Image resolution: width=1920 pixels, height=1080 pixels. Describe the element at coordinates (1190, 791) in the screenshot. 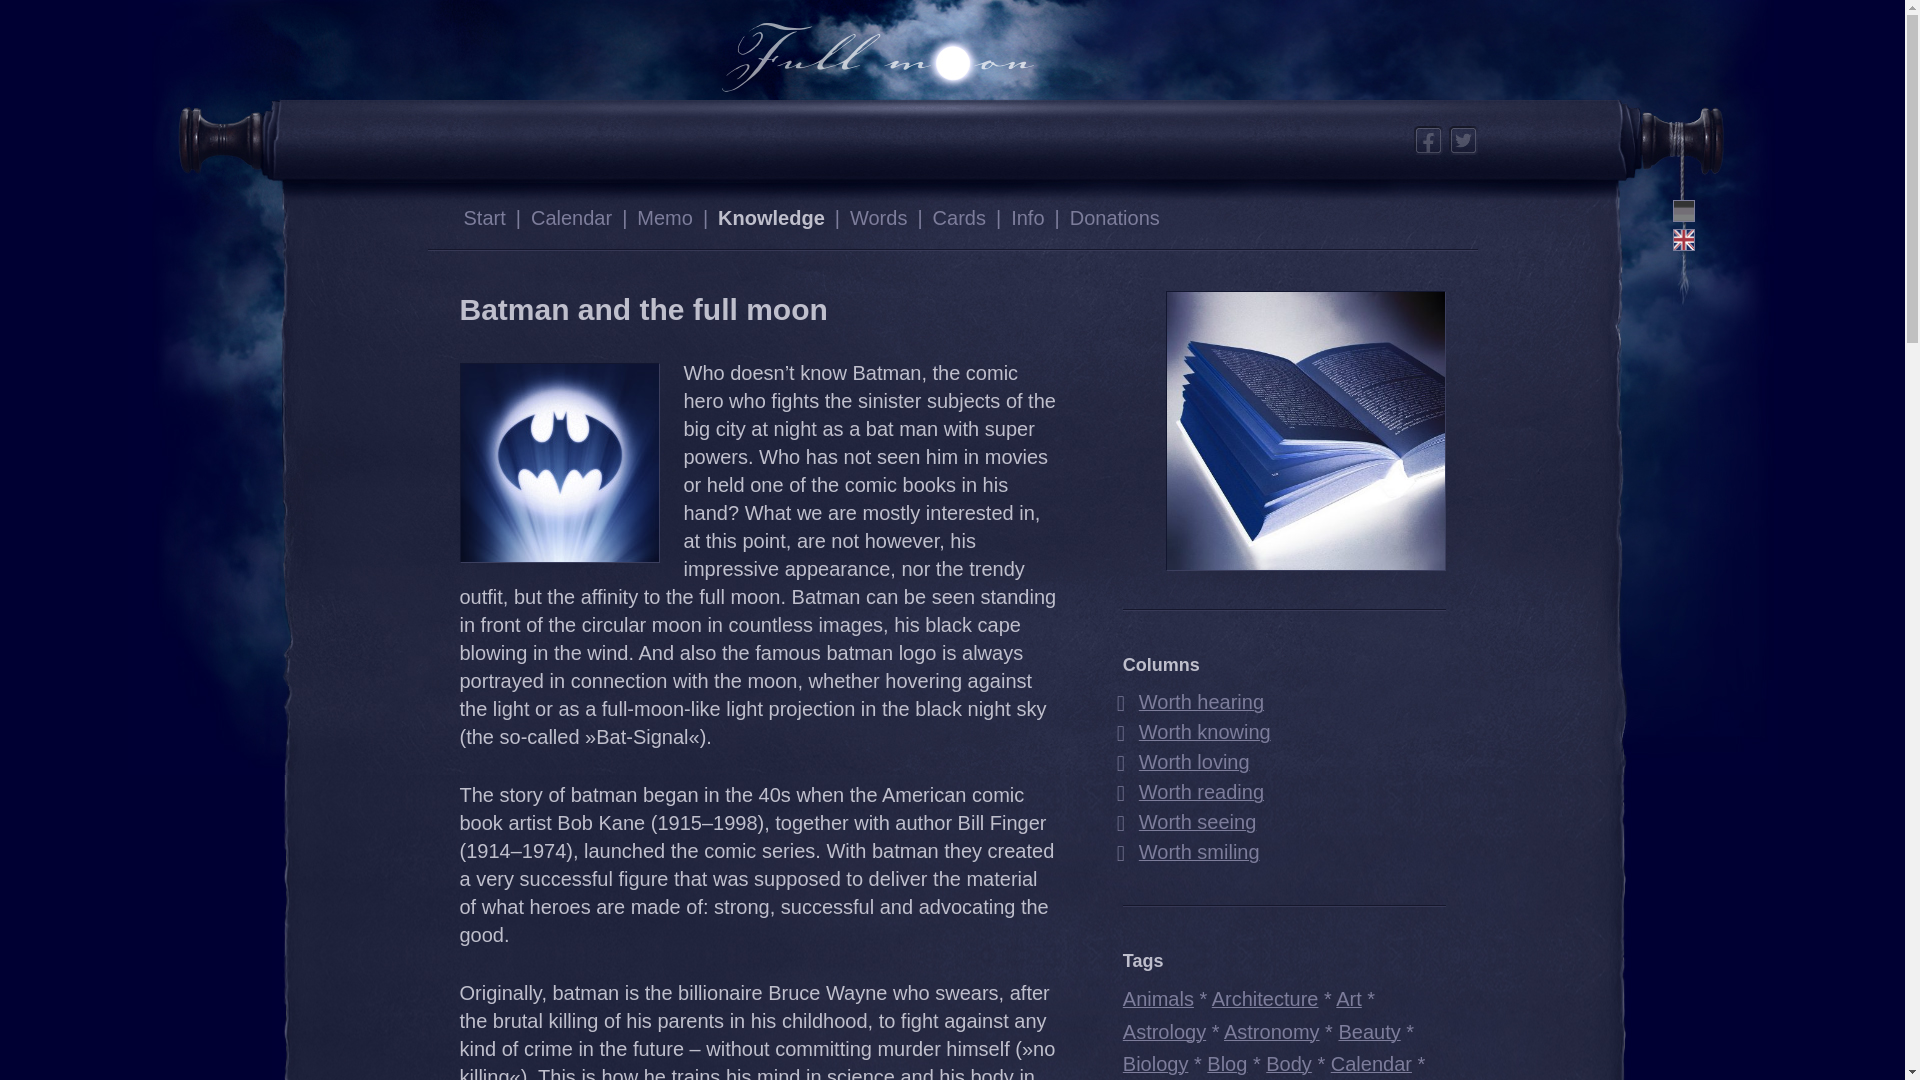

I see `Worth reading` at that location.